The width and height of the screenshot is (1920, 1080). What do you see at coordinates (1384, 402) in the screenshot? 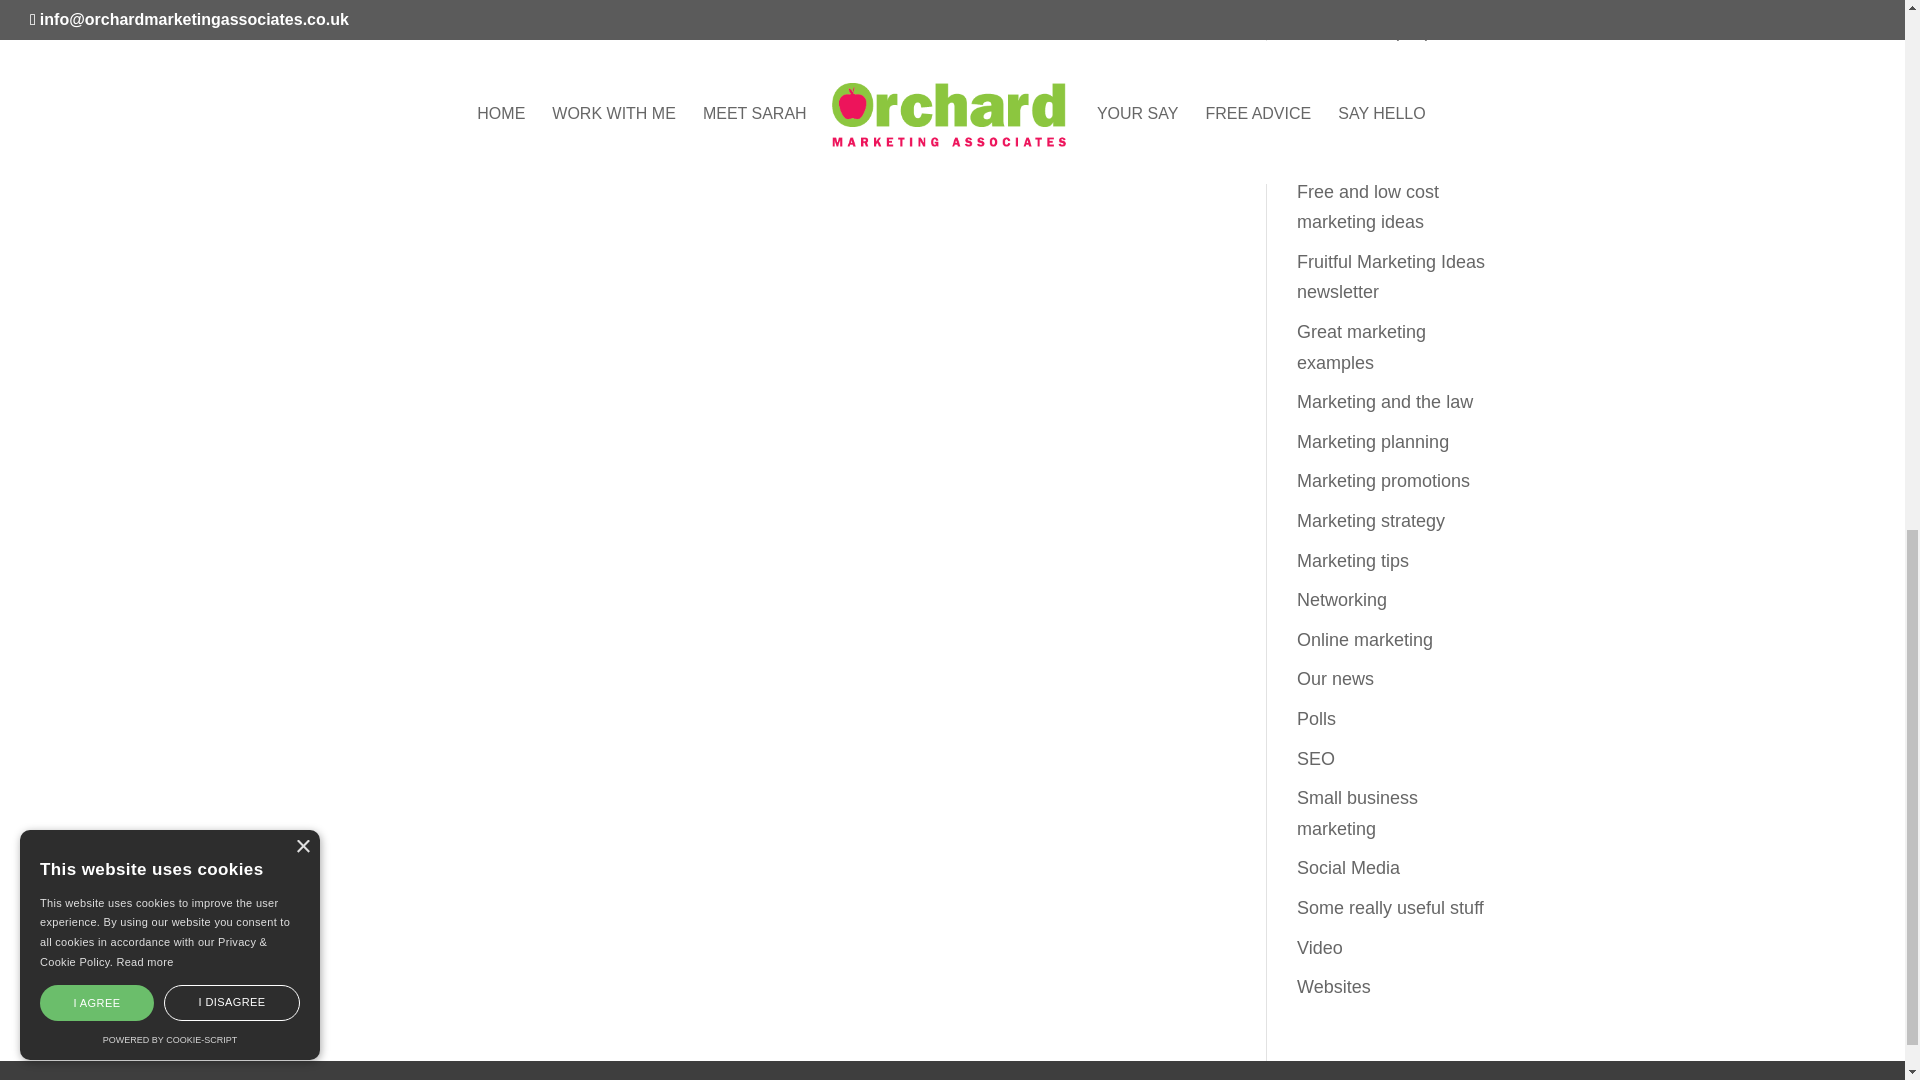
I see `Marketing and the law` at bounding box center [1384, 402].